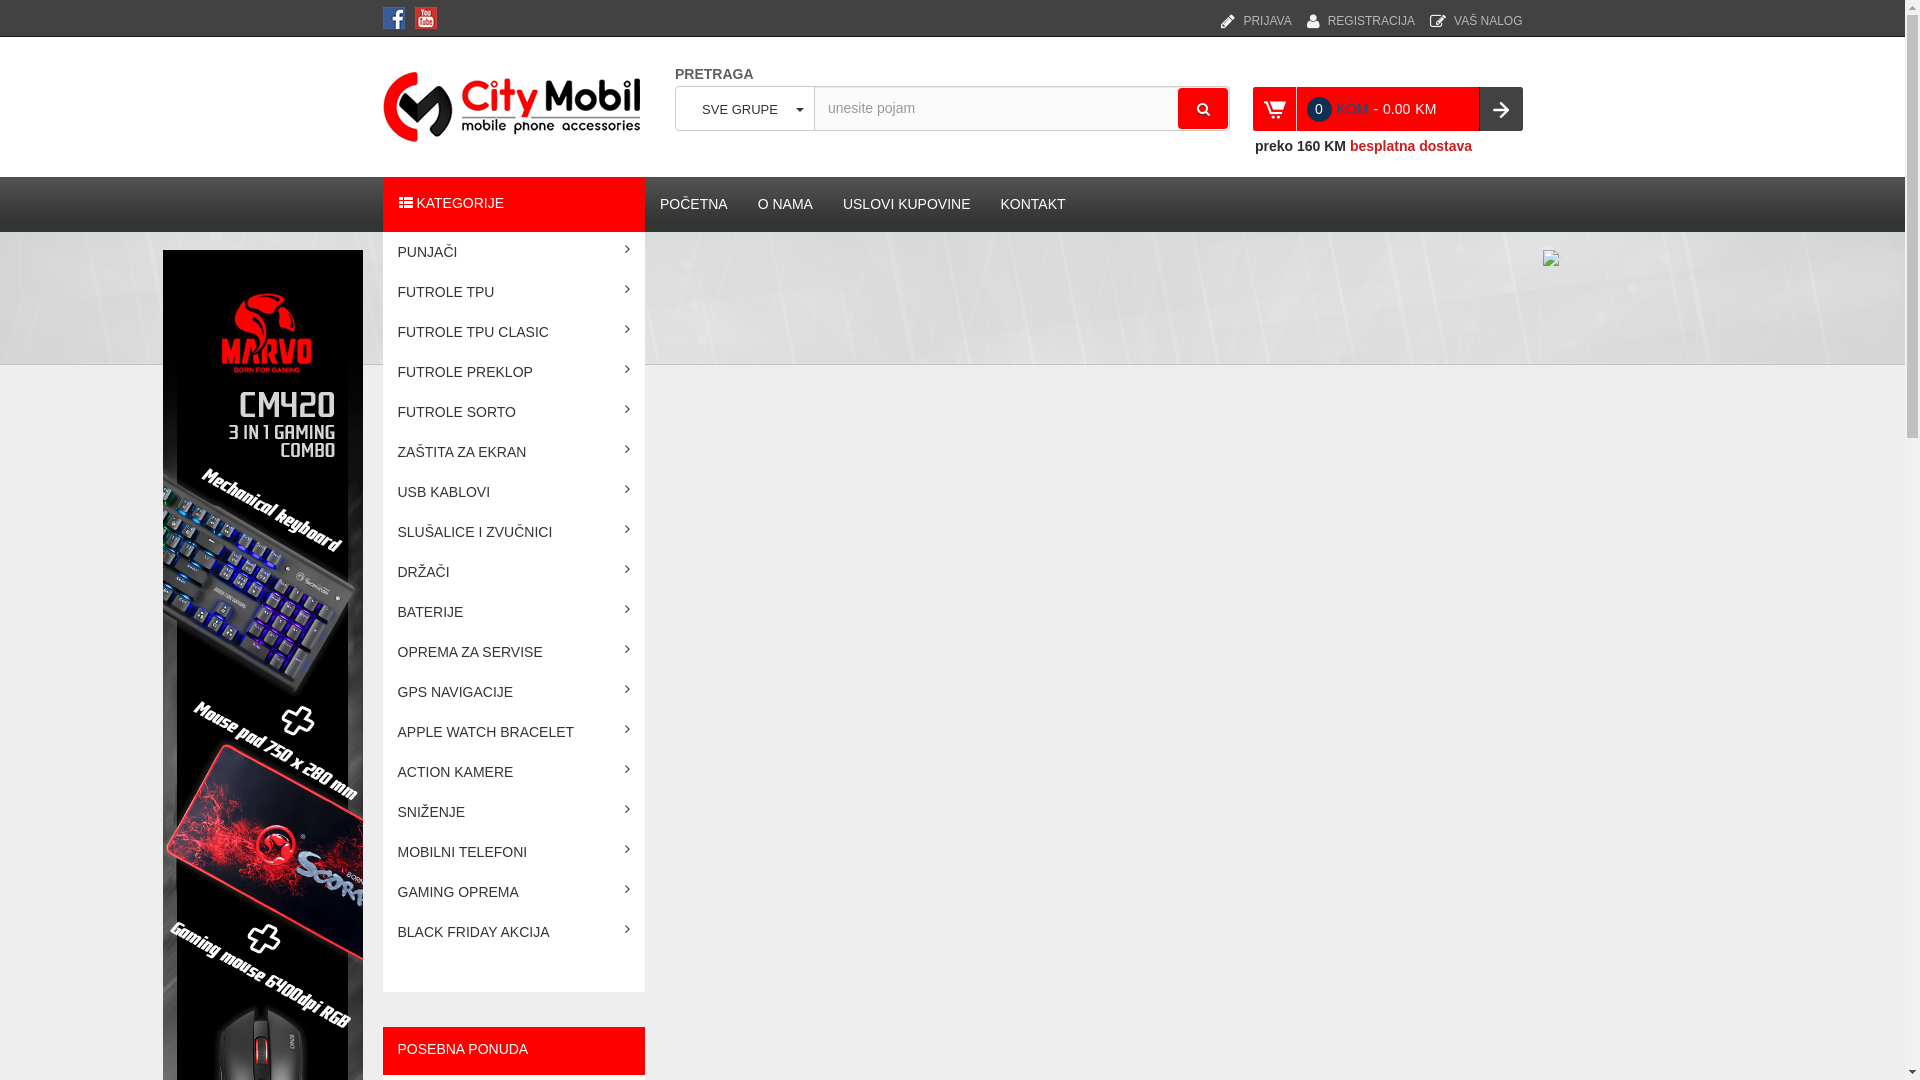 Image resolution: width=1920 pixels, height=1080 pixels. What do you see at coordinates (514, 204) in the screenshot?
I see `KATEGORIJE` at bounding box center [514, 204].